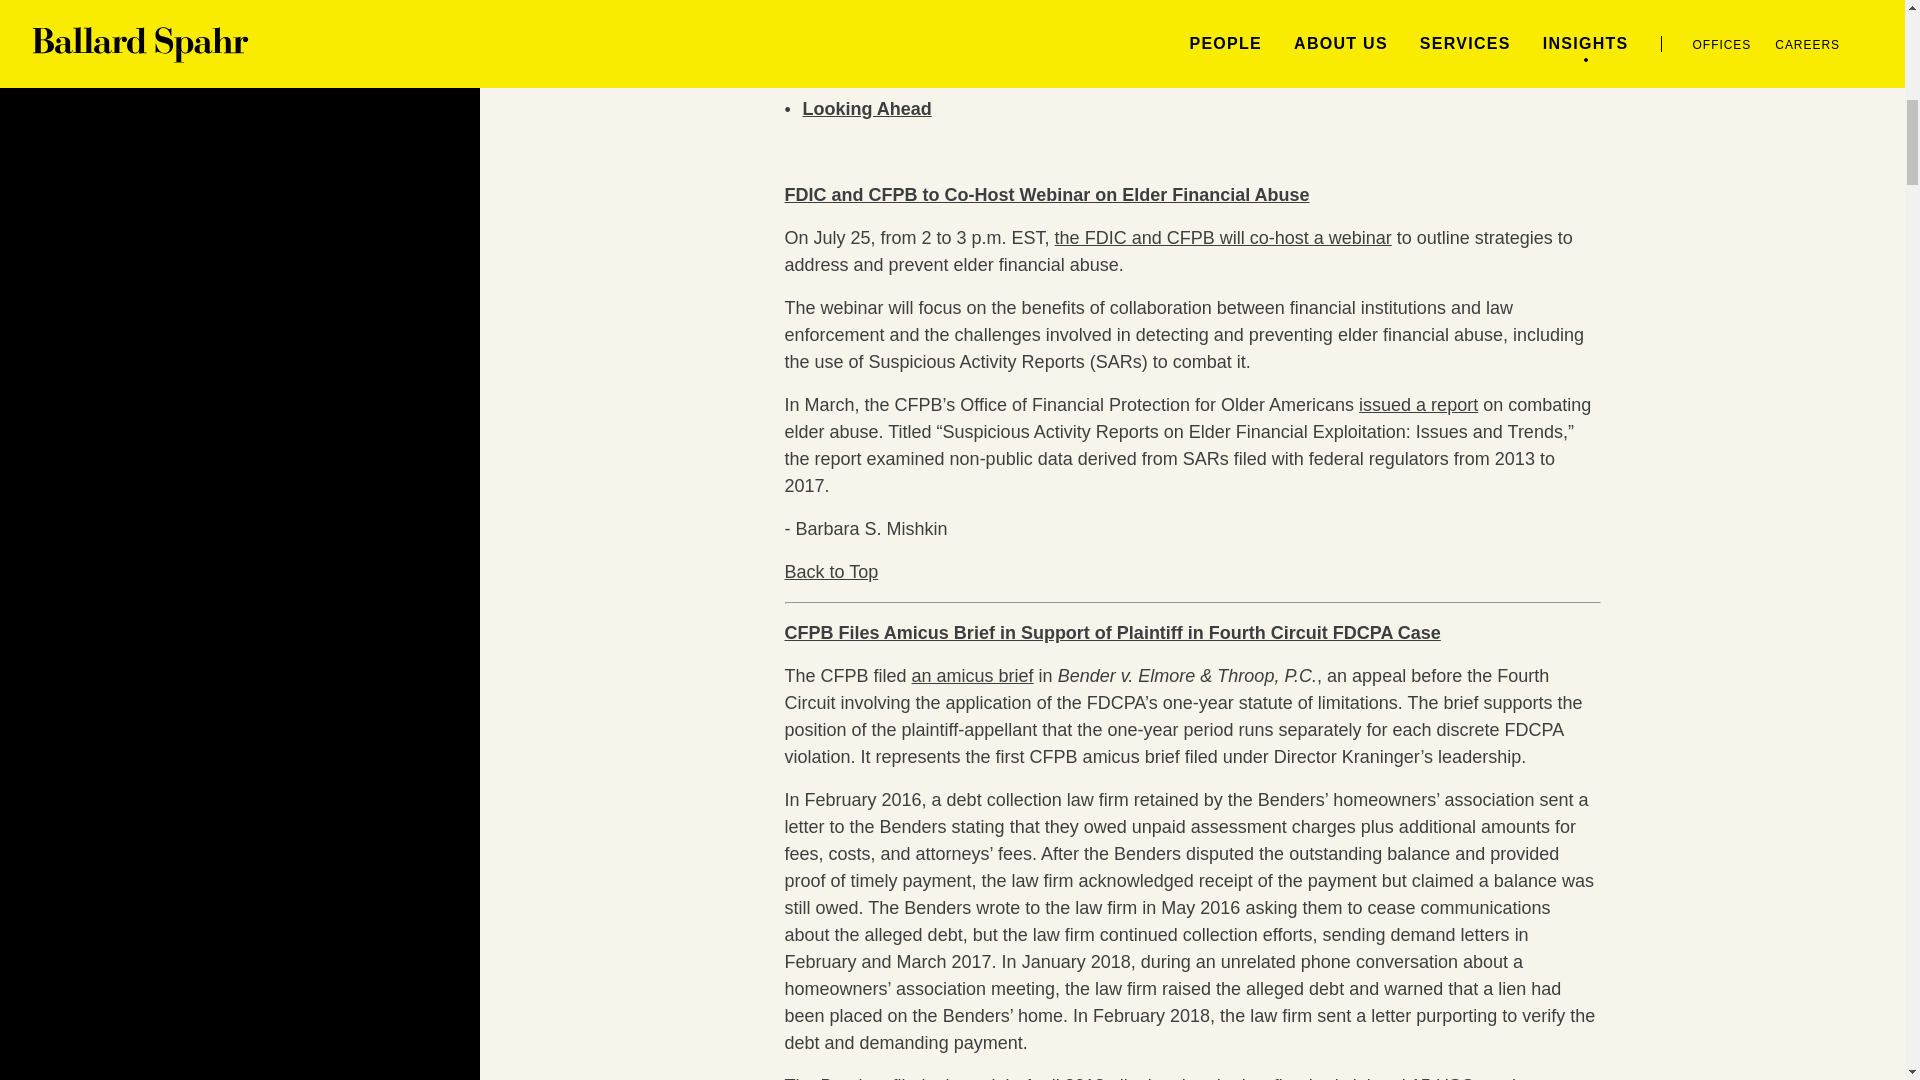 Image resolution: width=1920 pixels, height=1080 pixels. Describe the element at coordinates (973, 676) in the screenshot. I see `an amicus brief` at that location.